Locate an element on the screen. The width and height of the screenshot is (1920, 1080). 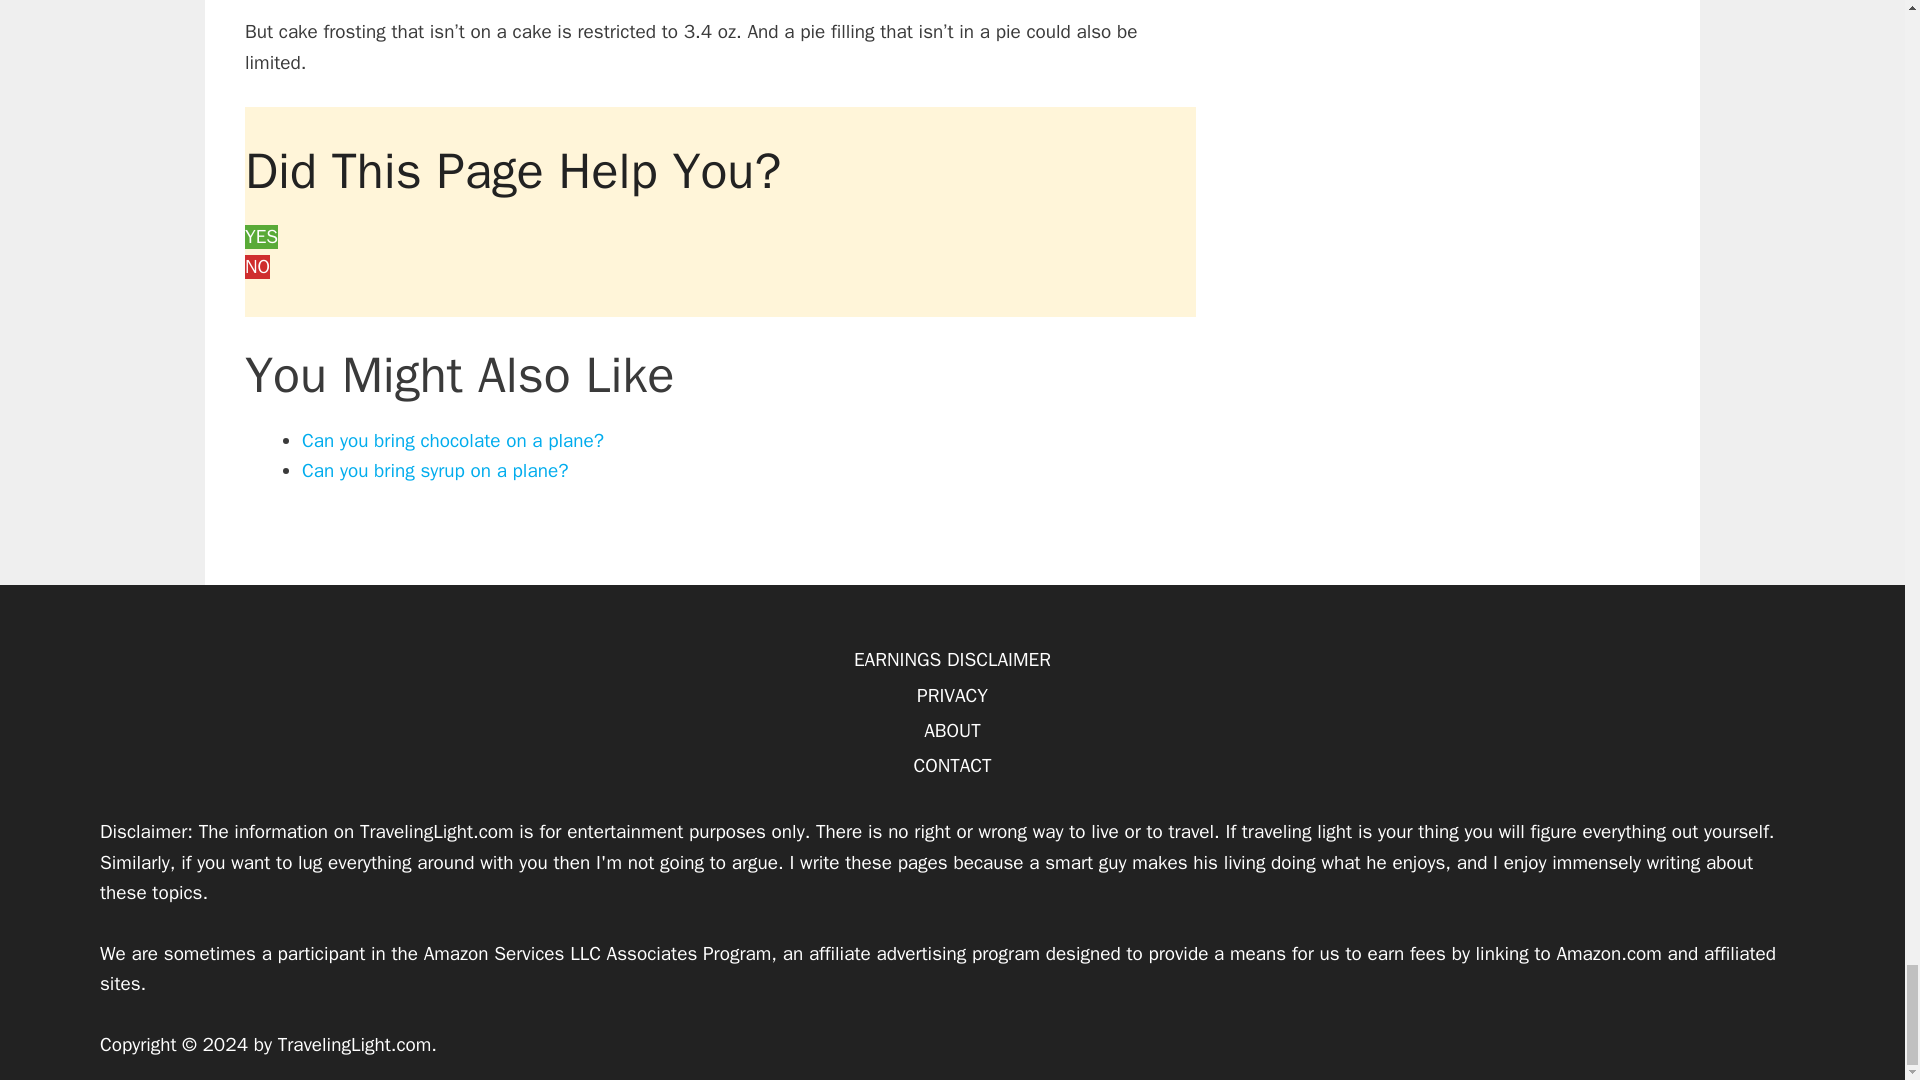
Can you bring syrup on a plane? is located at coordinates (434, 470).